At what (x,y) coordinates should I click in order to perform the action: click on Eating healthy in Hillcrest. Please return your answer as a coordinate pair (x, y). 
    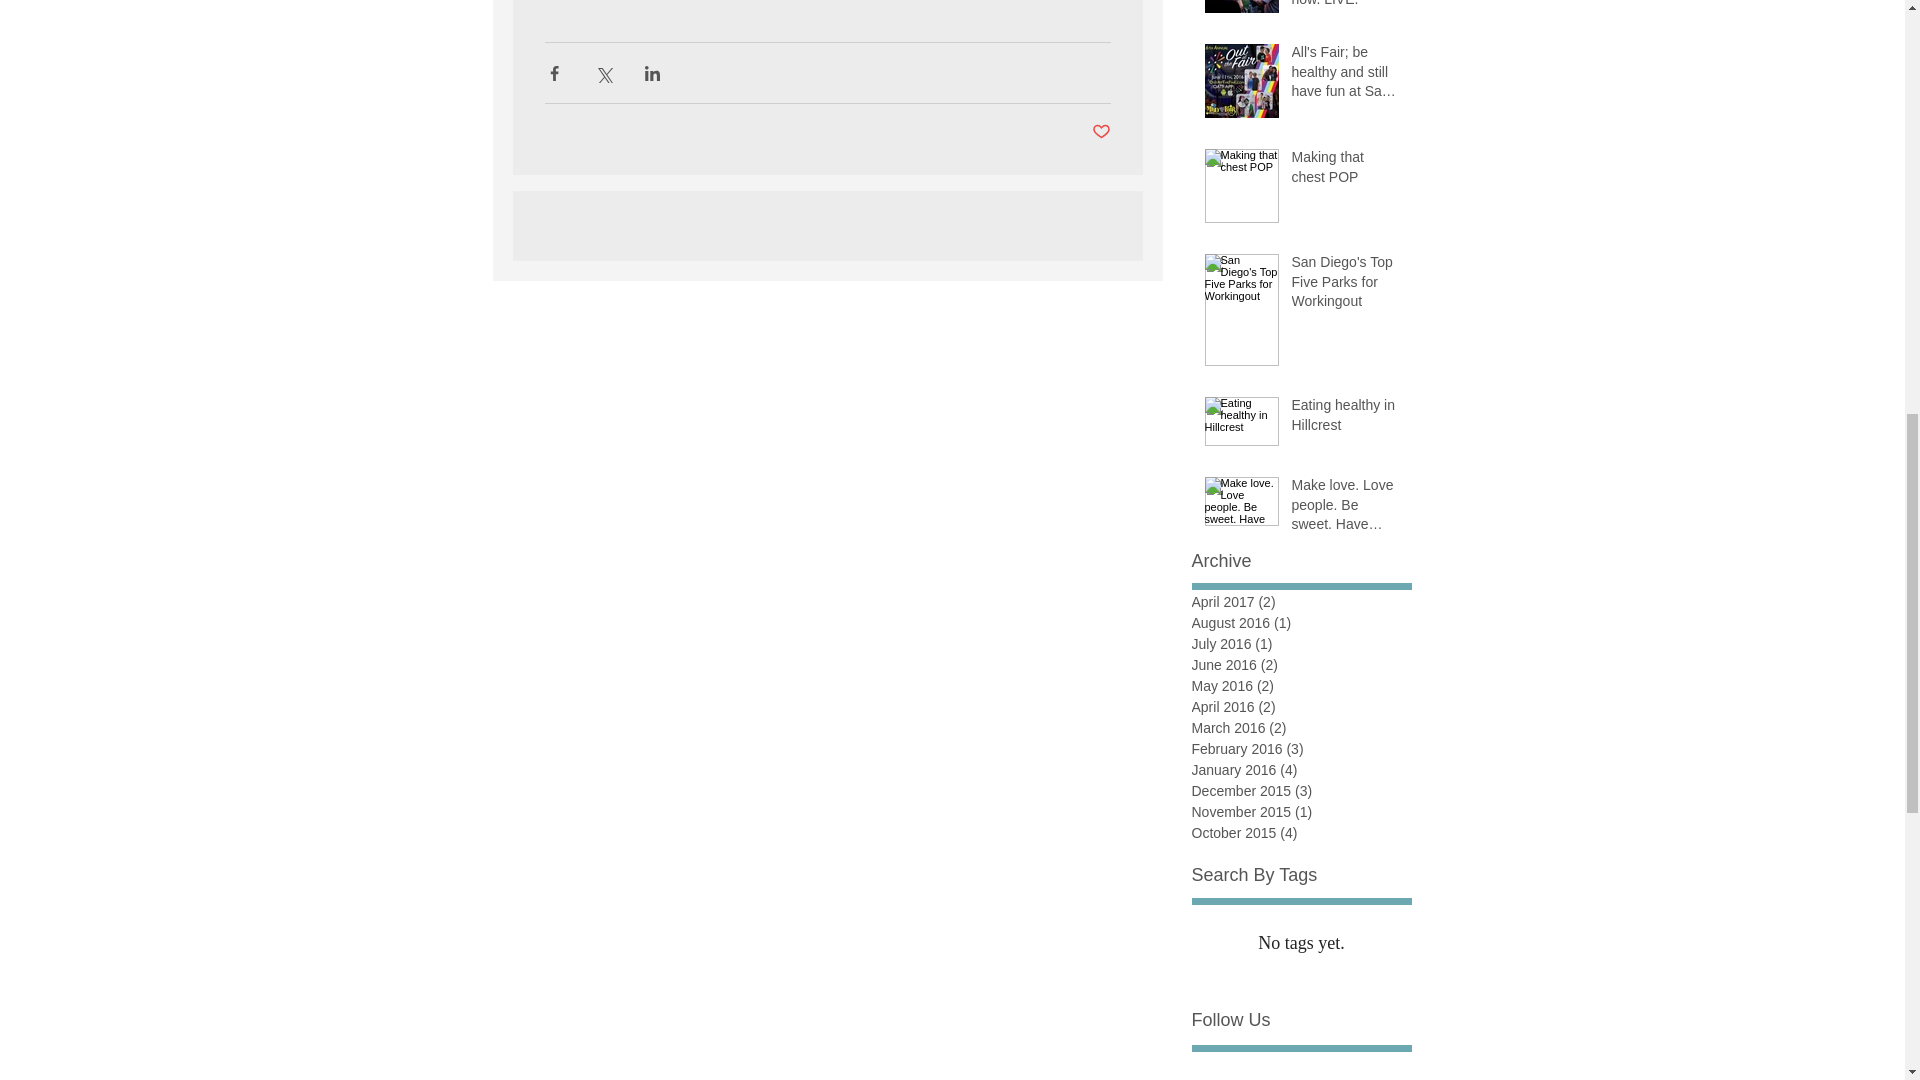
    Looking at the image, I should click on (1346, 419).